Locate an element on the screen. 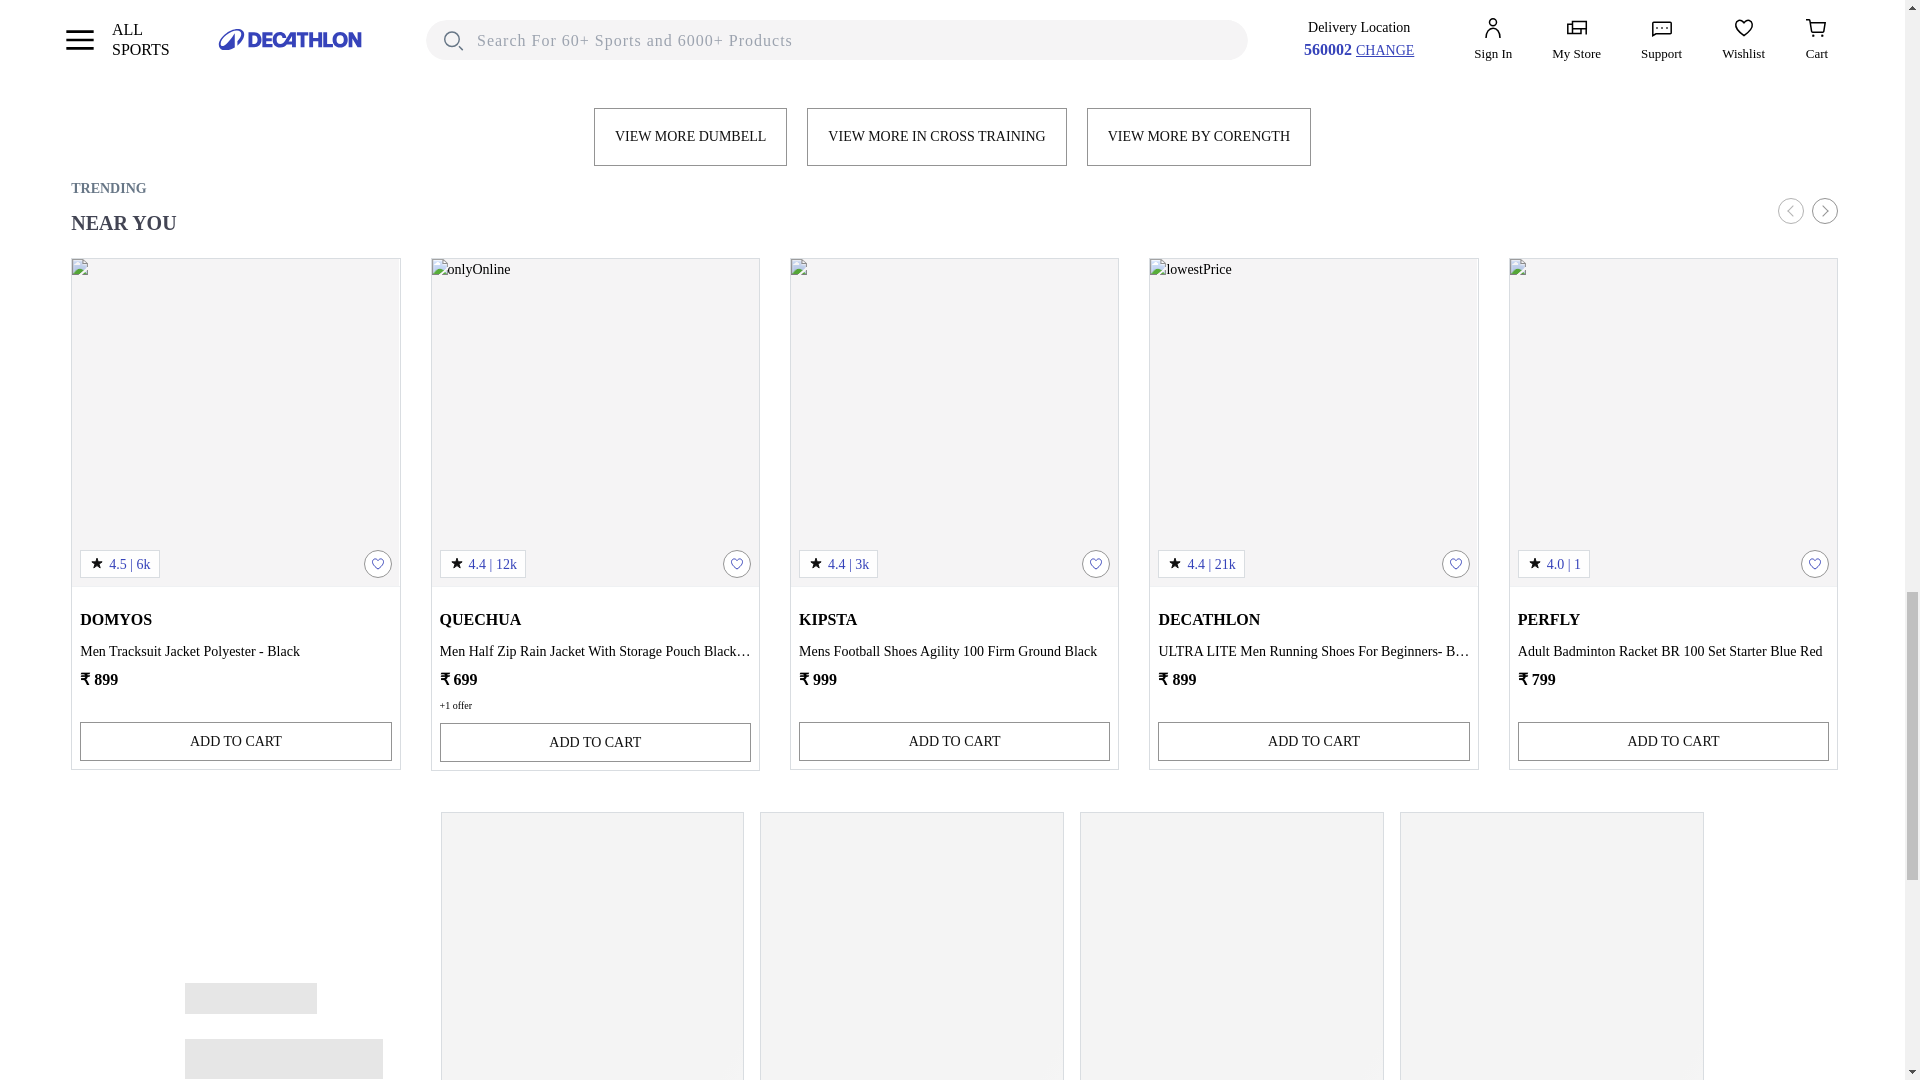 The height and width of the screenshot is (1080, 1920). ADD TO CART is located at coordinates (236, 742).